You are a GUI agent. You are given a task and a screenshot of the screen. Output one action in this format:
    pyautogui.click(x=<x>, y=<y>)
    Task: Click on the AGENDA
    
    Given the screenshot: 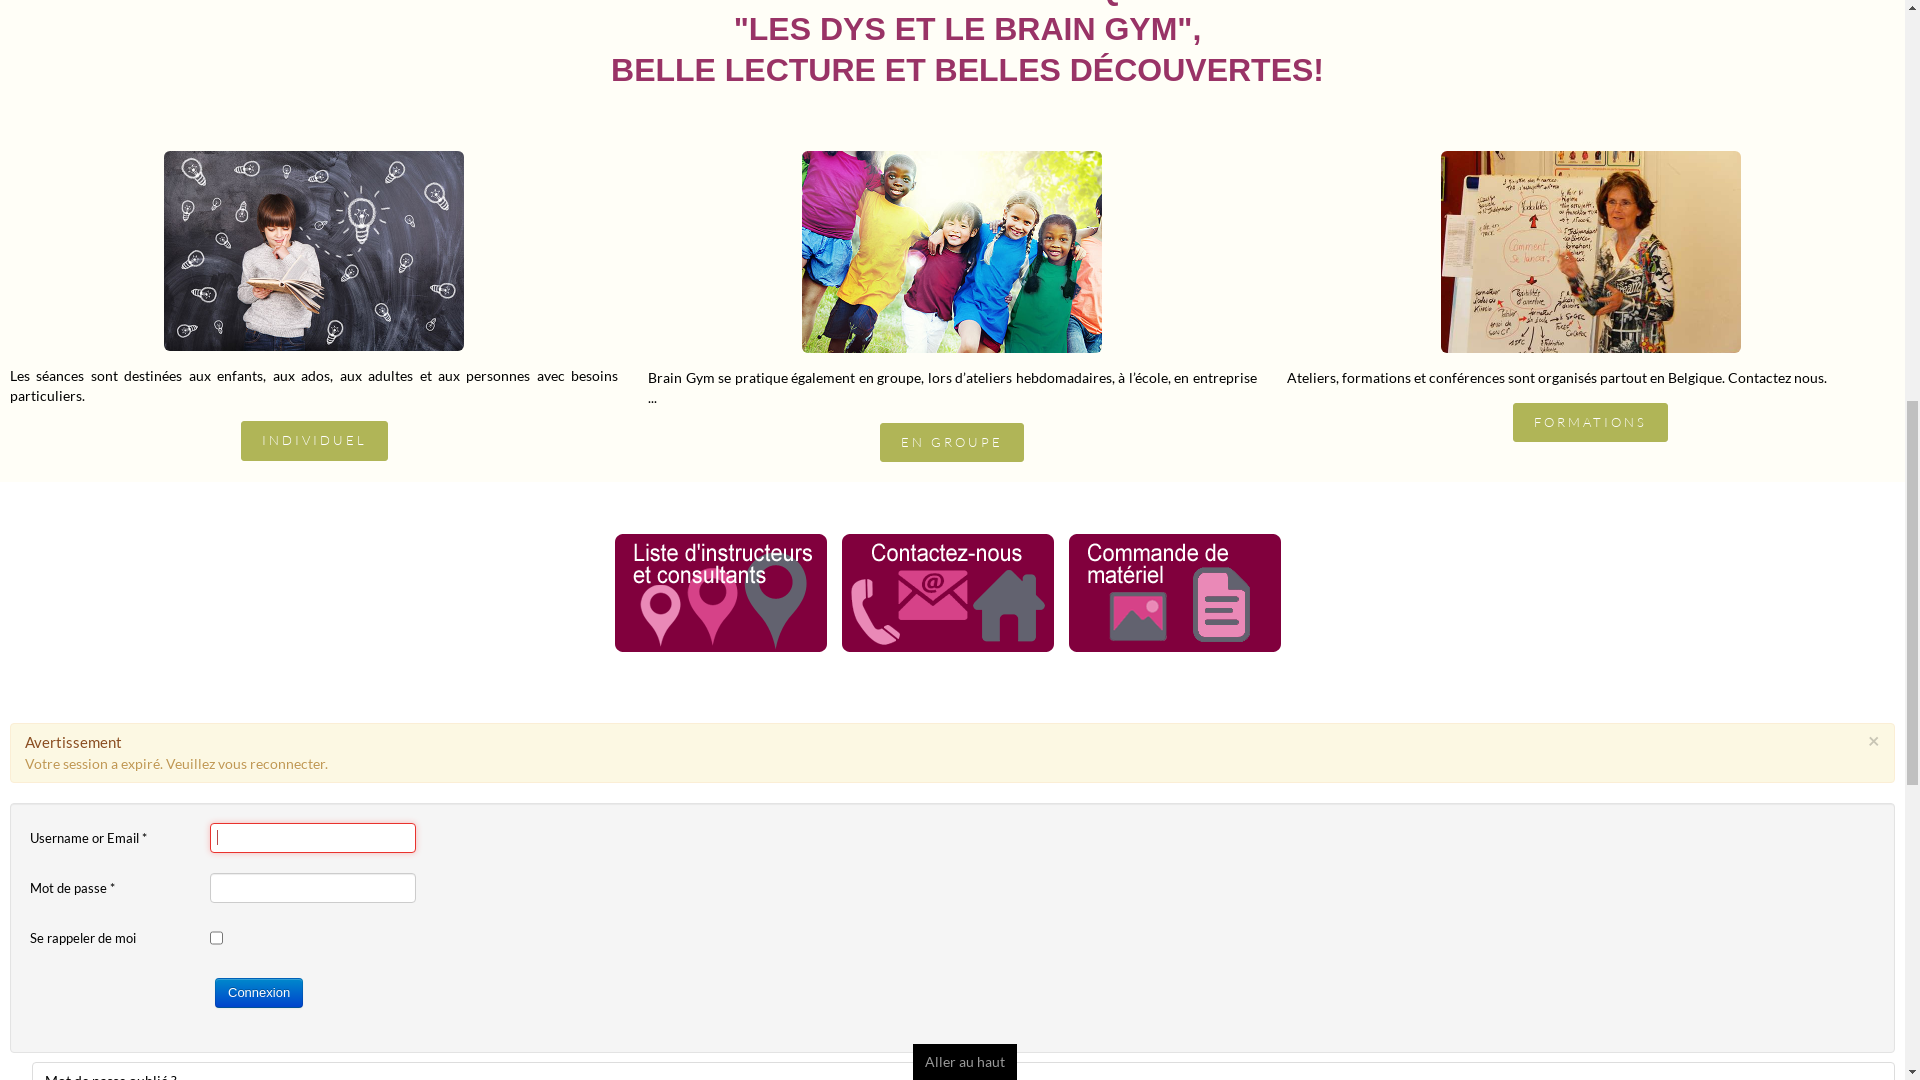 What is the action you would take?
    pyautogui.click(x=960, y=916)
    